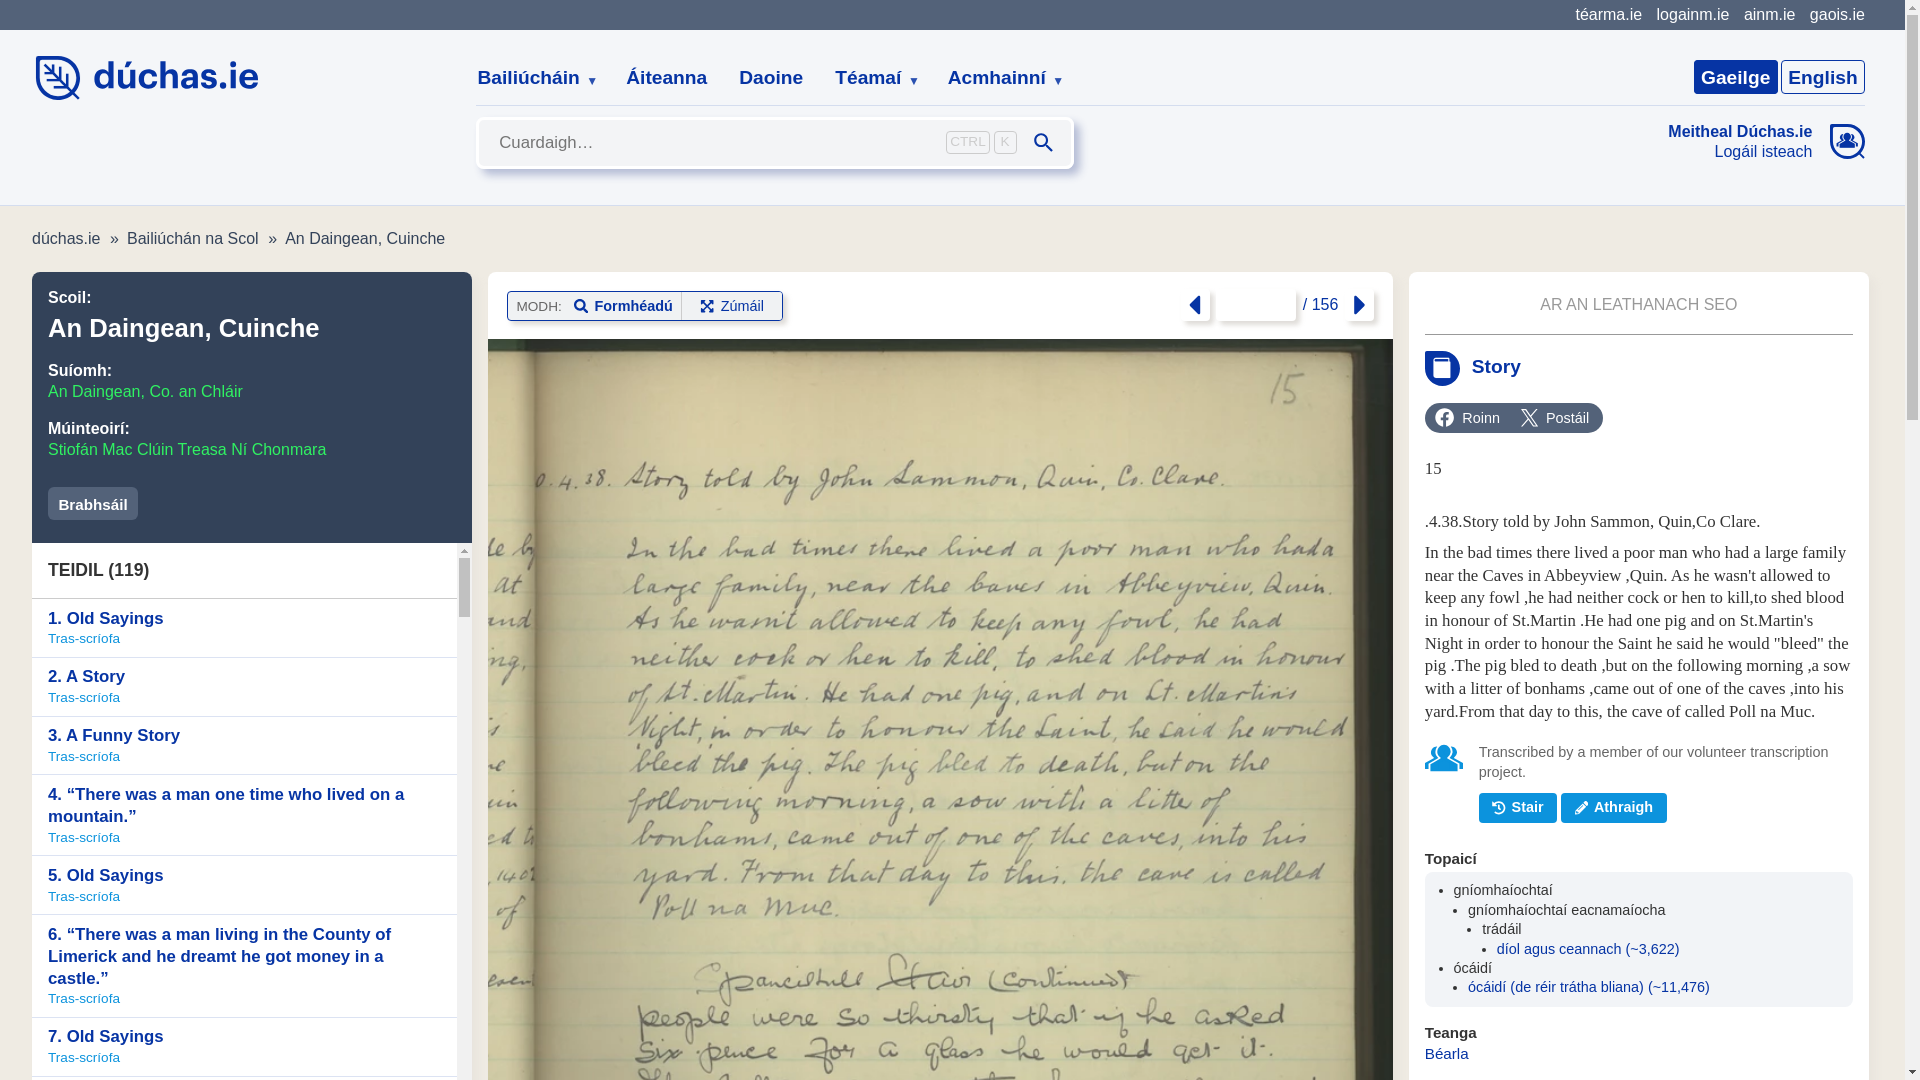  I want to click on An Daingean, Cuinche, so click(364, 238).